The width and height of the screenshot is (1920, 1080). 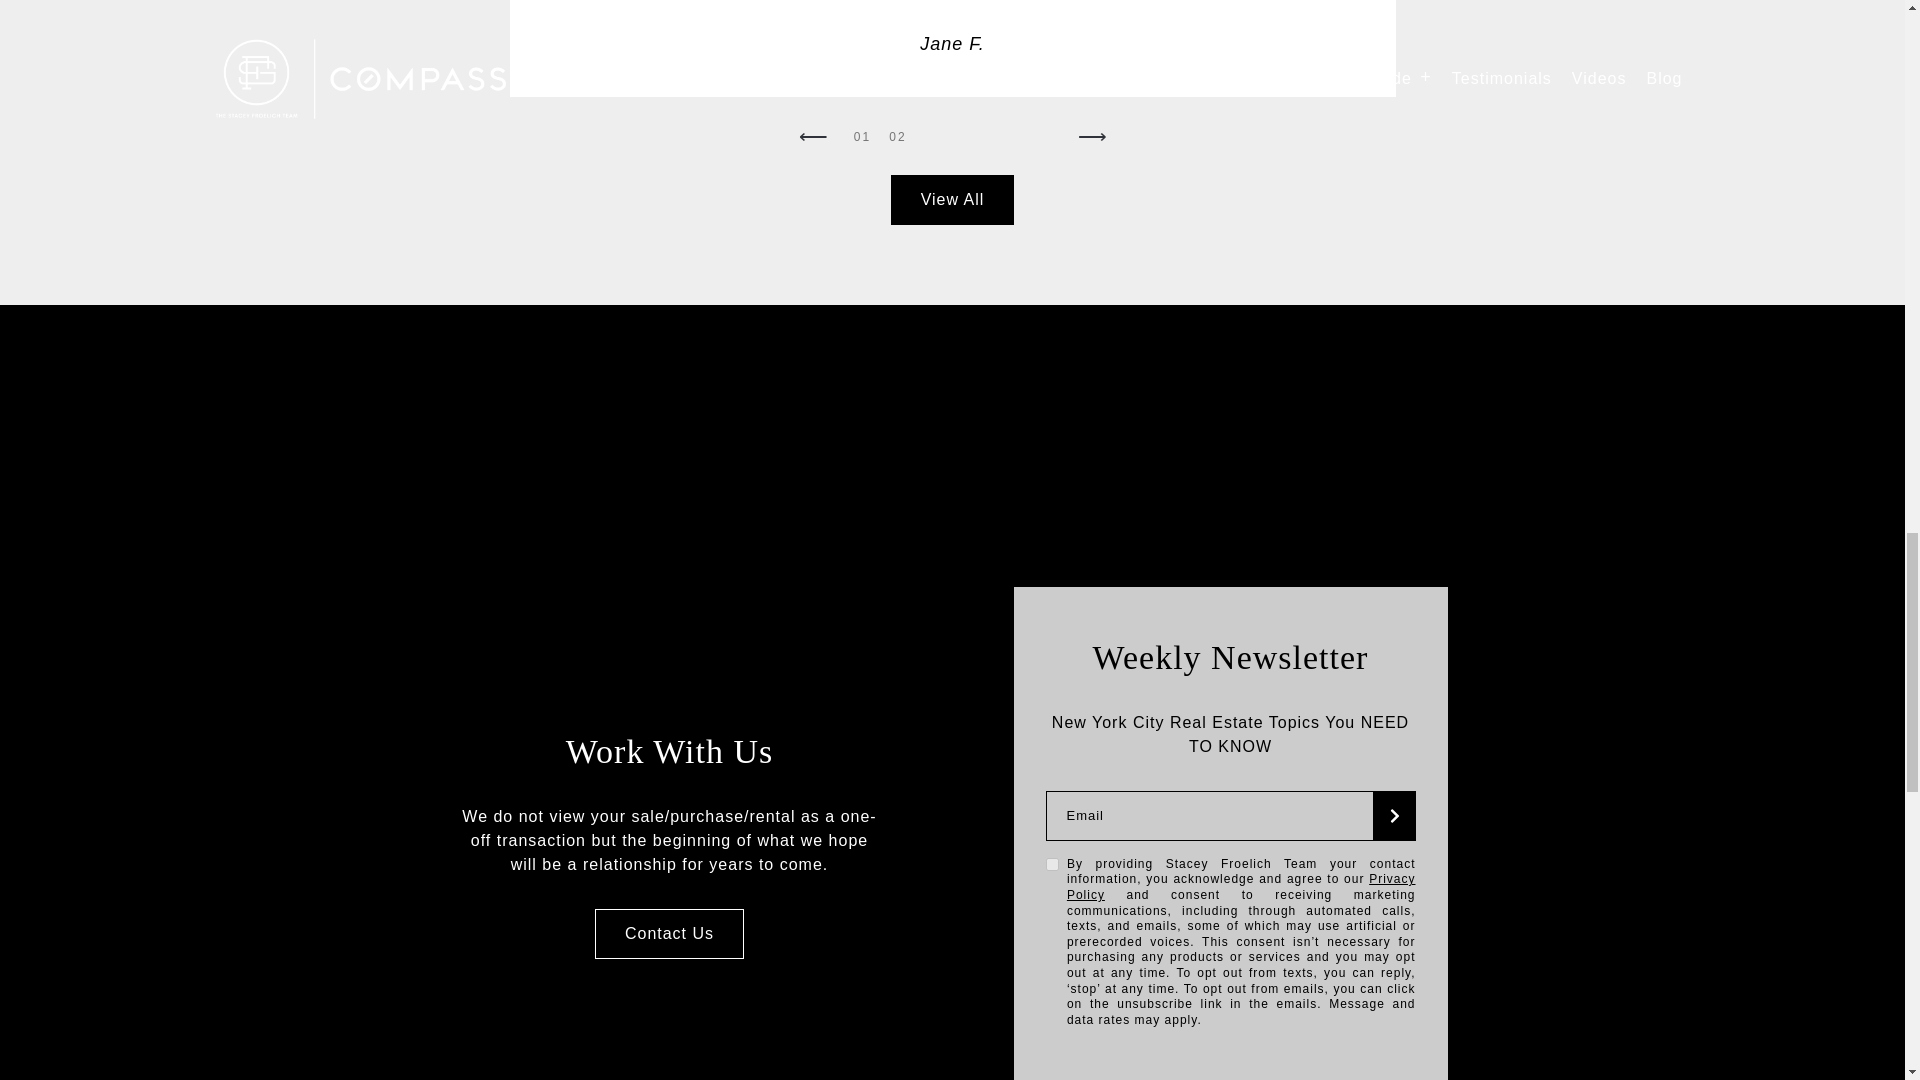 I want to click on on, so click(x=1052, y=864).